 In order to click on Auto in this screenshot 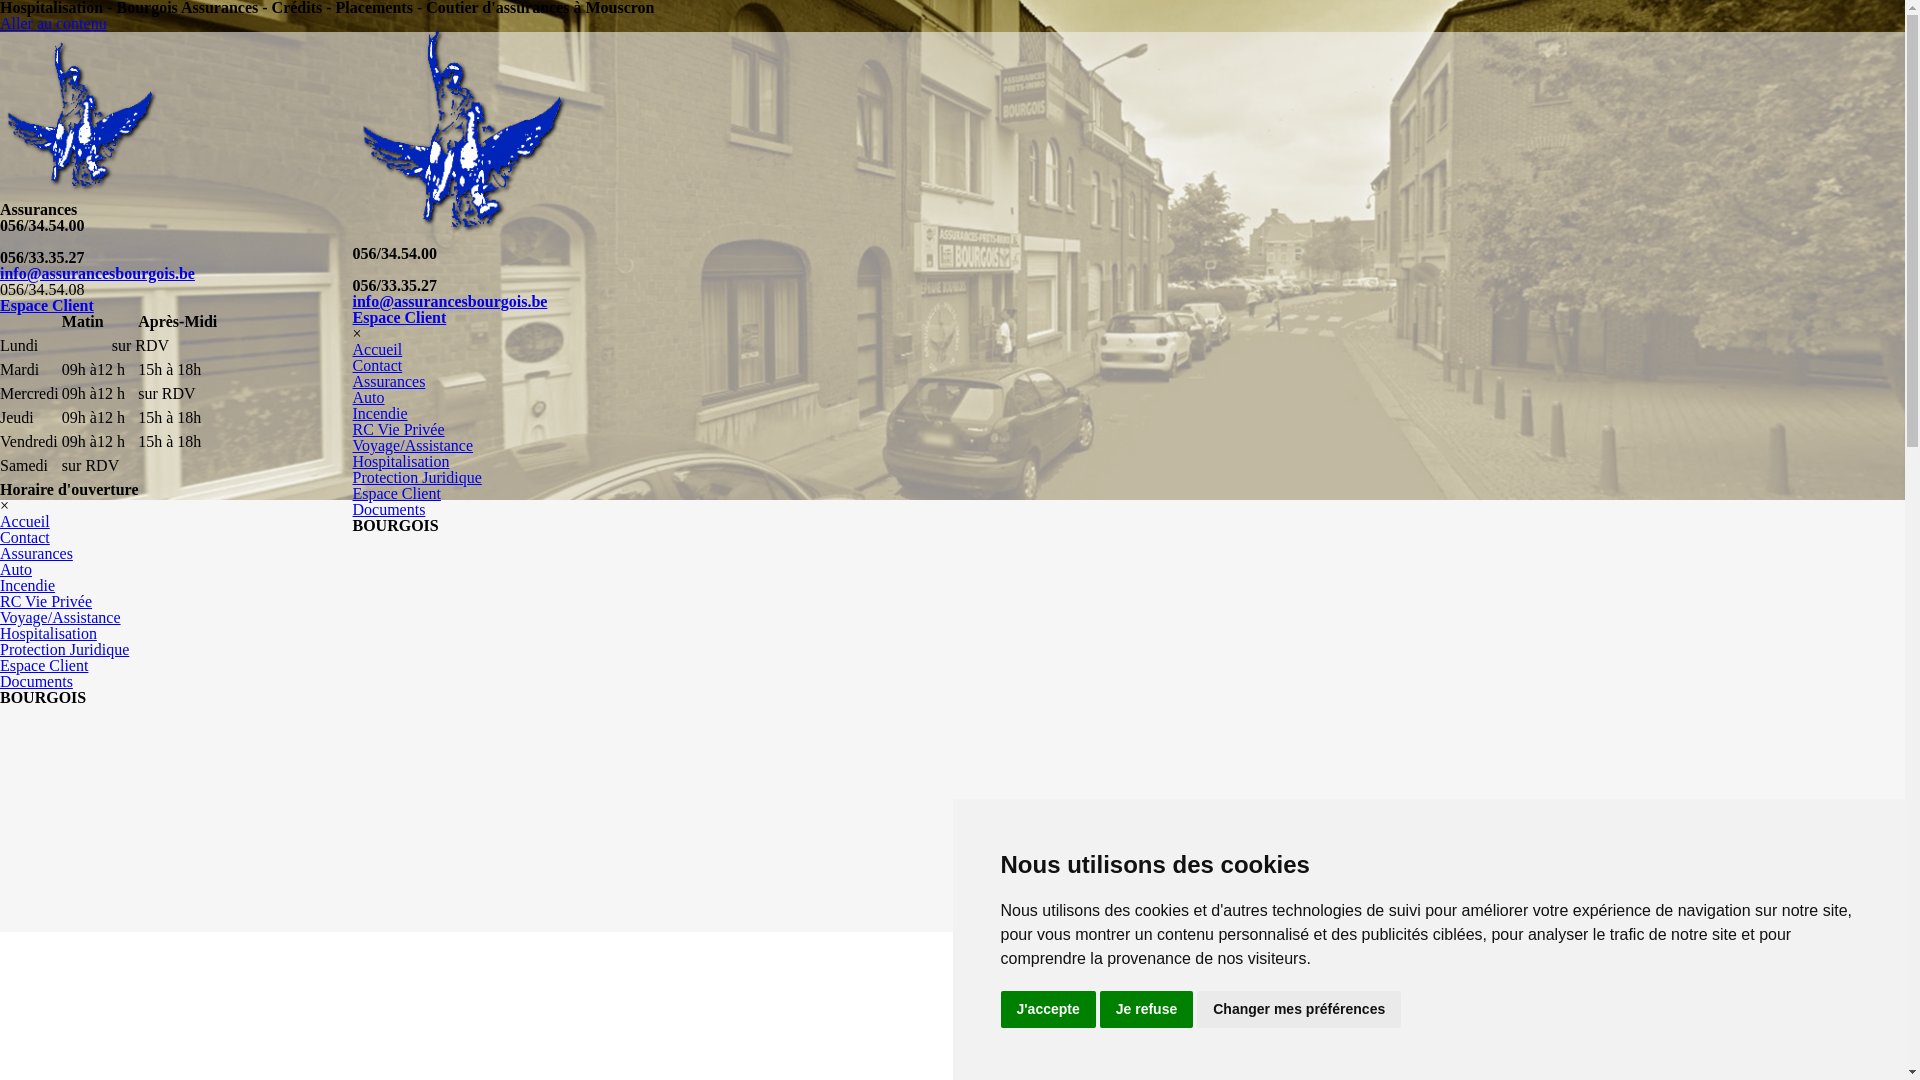, I will do `click(16, 570)`.